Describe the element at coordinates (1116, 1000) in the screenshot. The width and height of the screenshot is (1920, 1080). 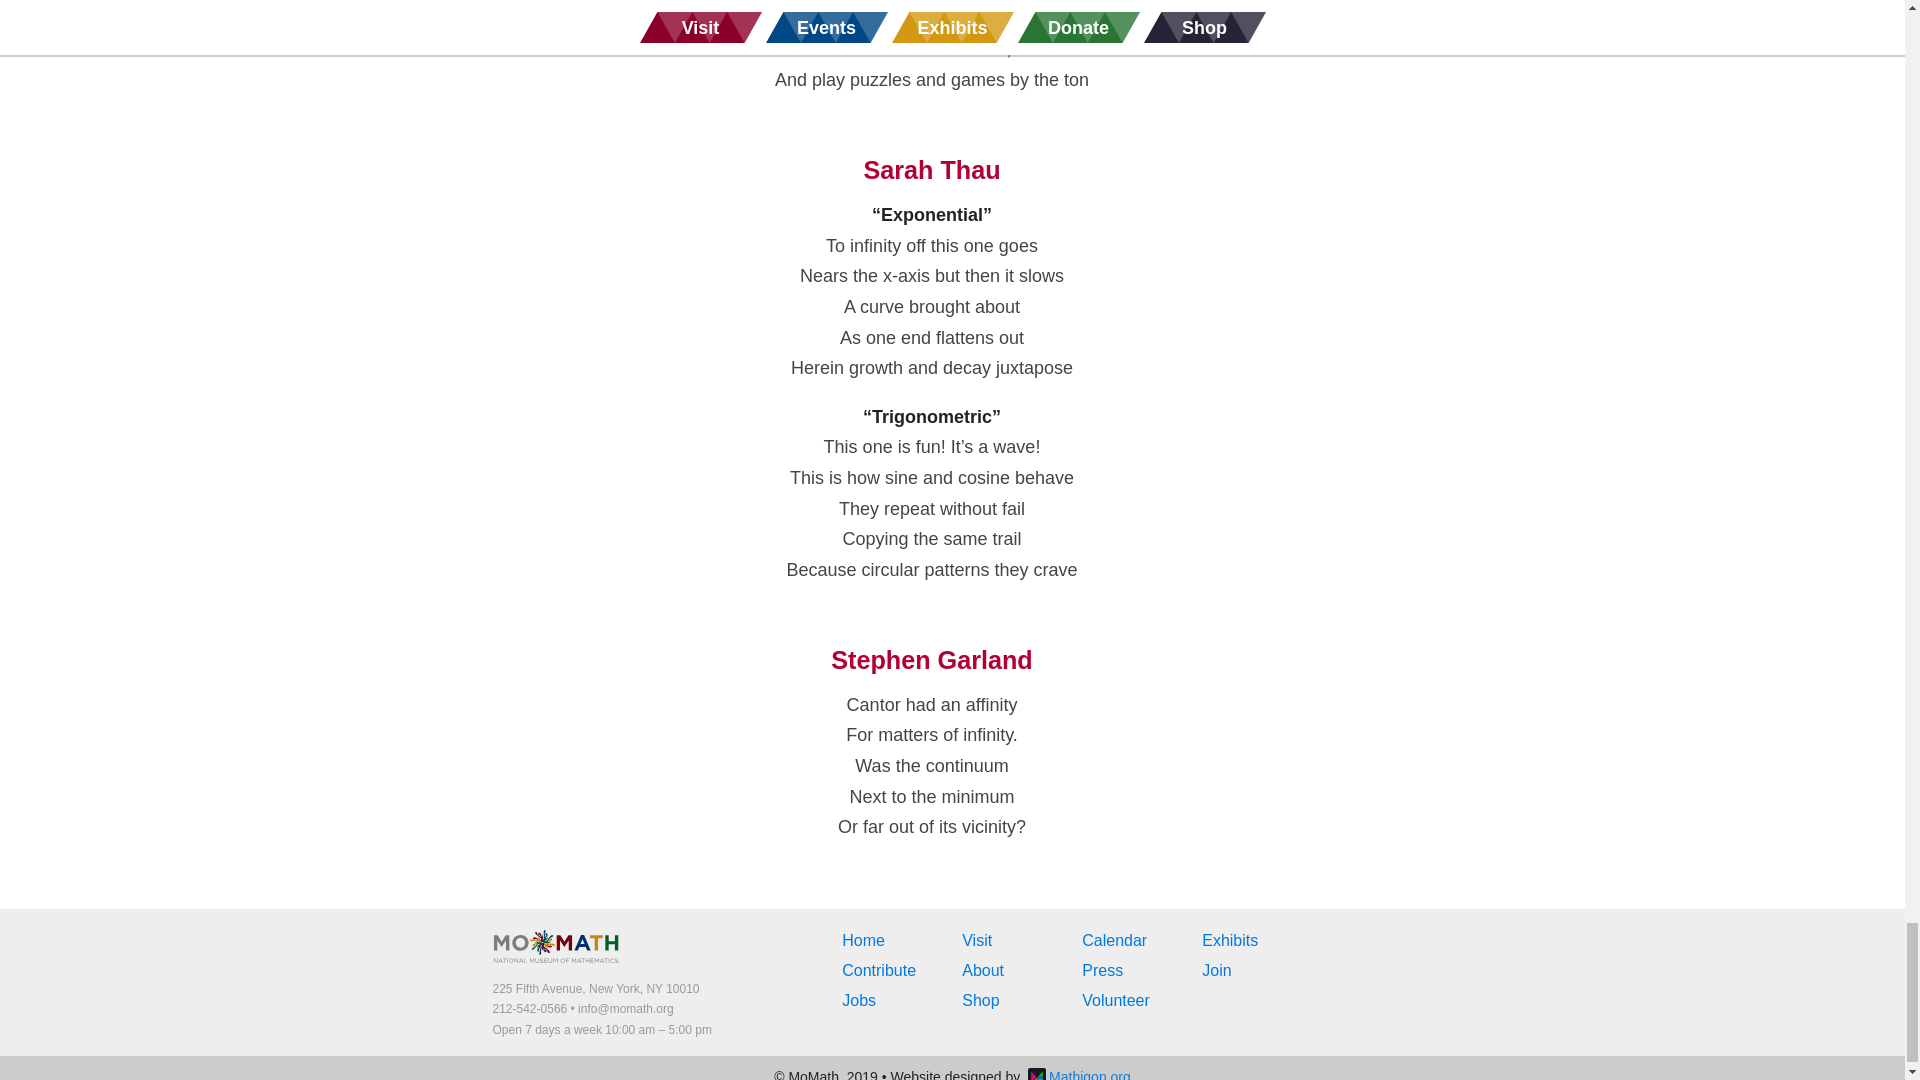
I see `Volunteer` at that location.